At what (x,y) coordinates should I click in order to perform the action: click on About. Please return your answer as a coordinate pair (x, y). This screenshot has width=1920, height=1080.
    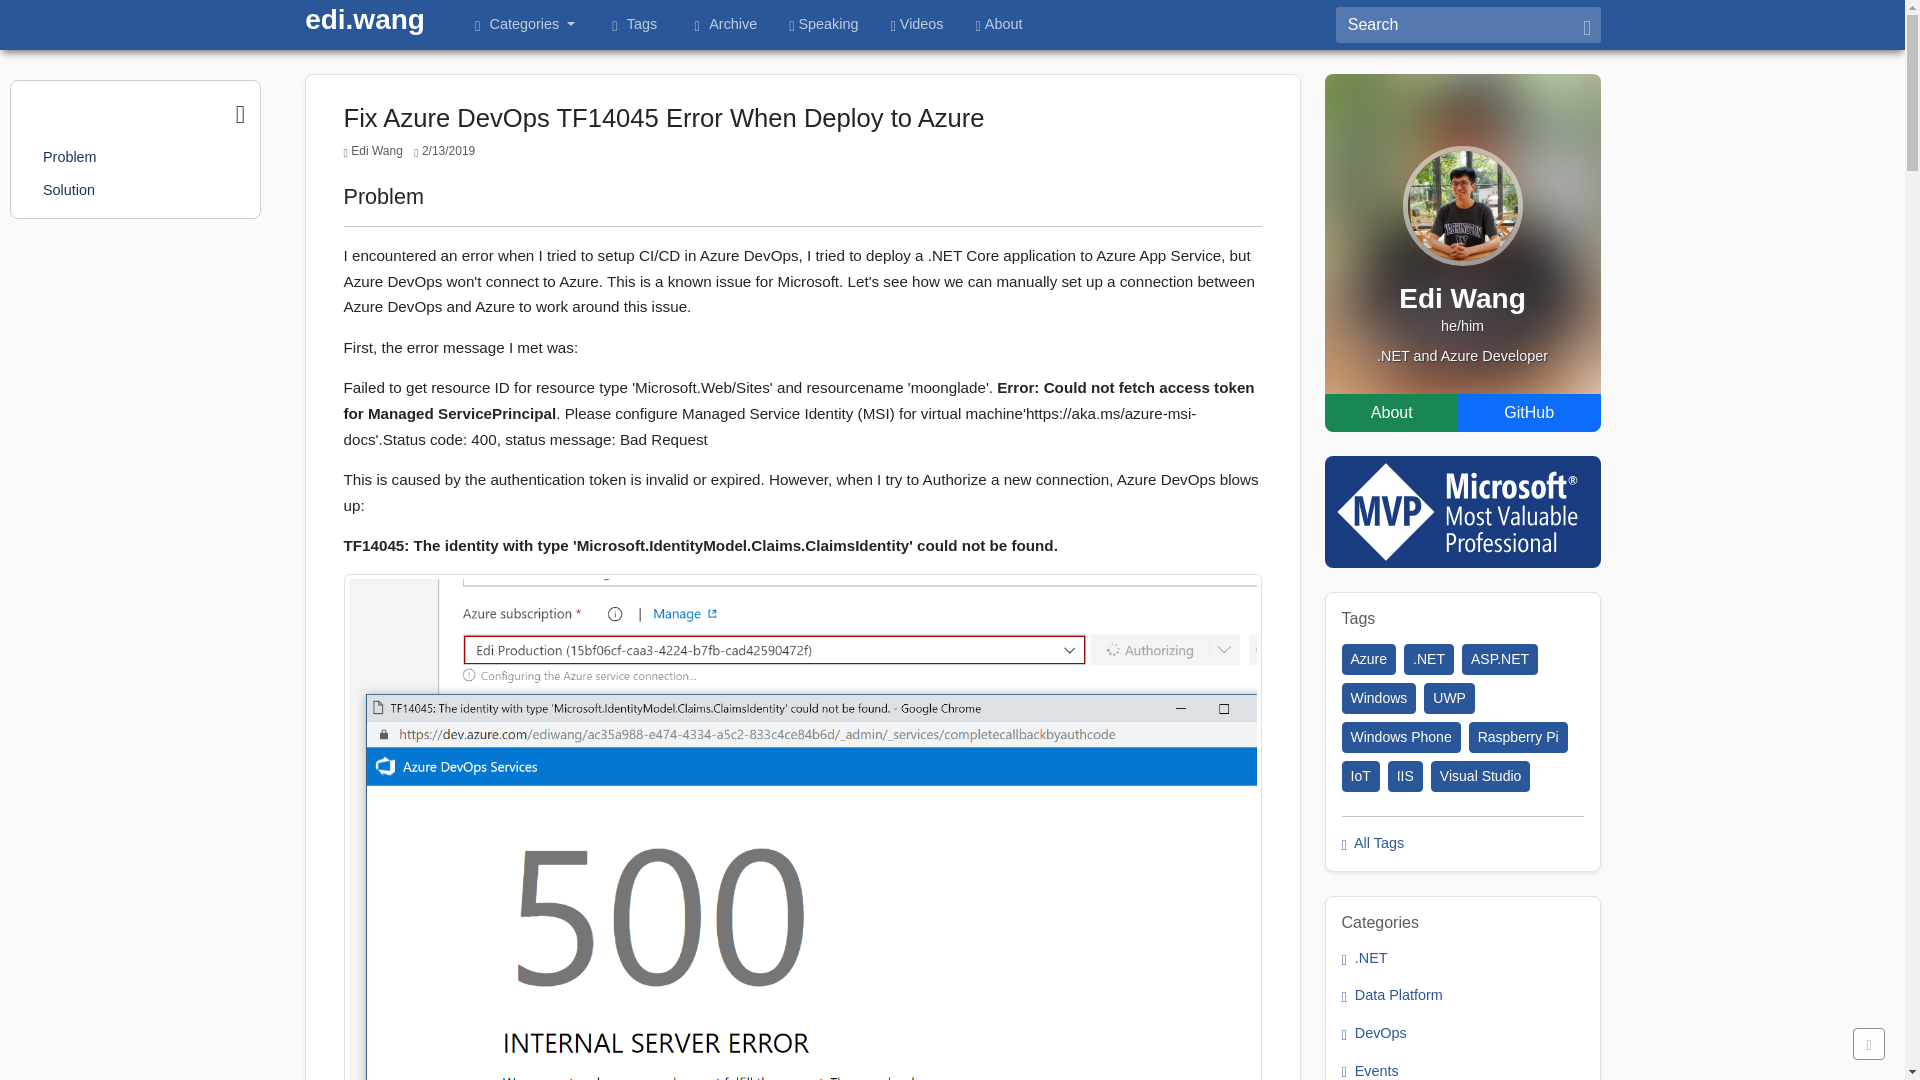
    Looking at the image, I should click on (999, 25).